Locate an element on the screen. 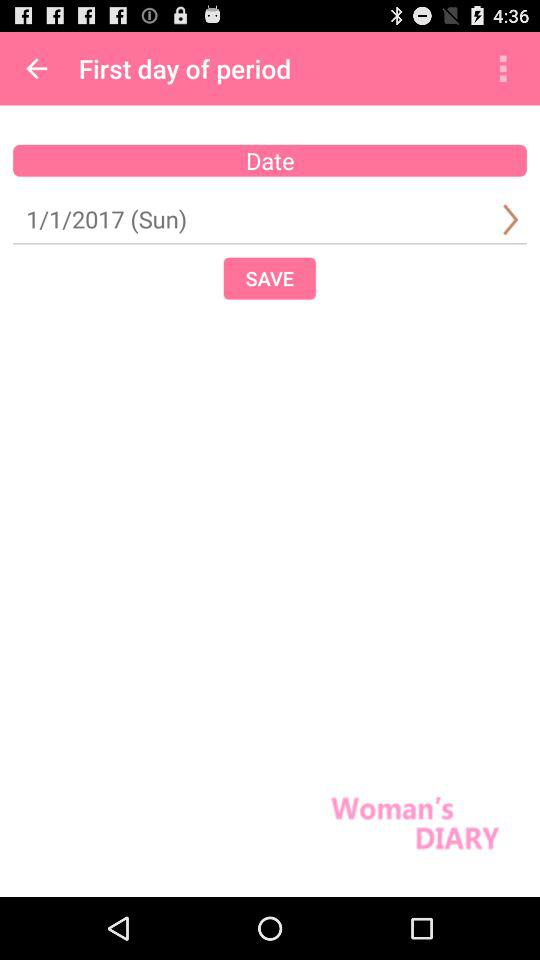 This screenshot has height=960, width=540. launch the item next to first day of app is located at coordinates (503, 68).